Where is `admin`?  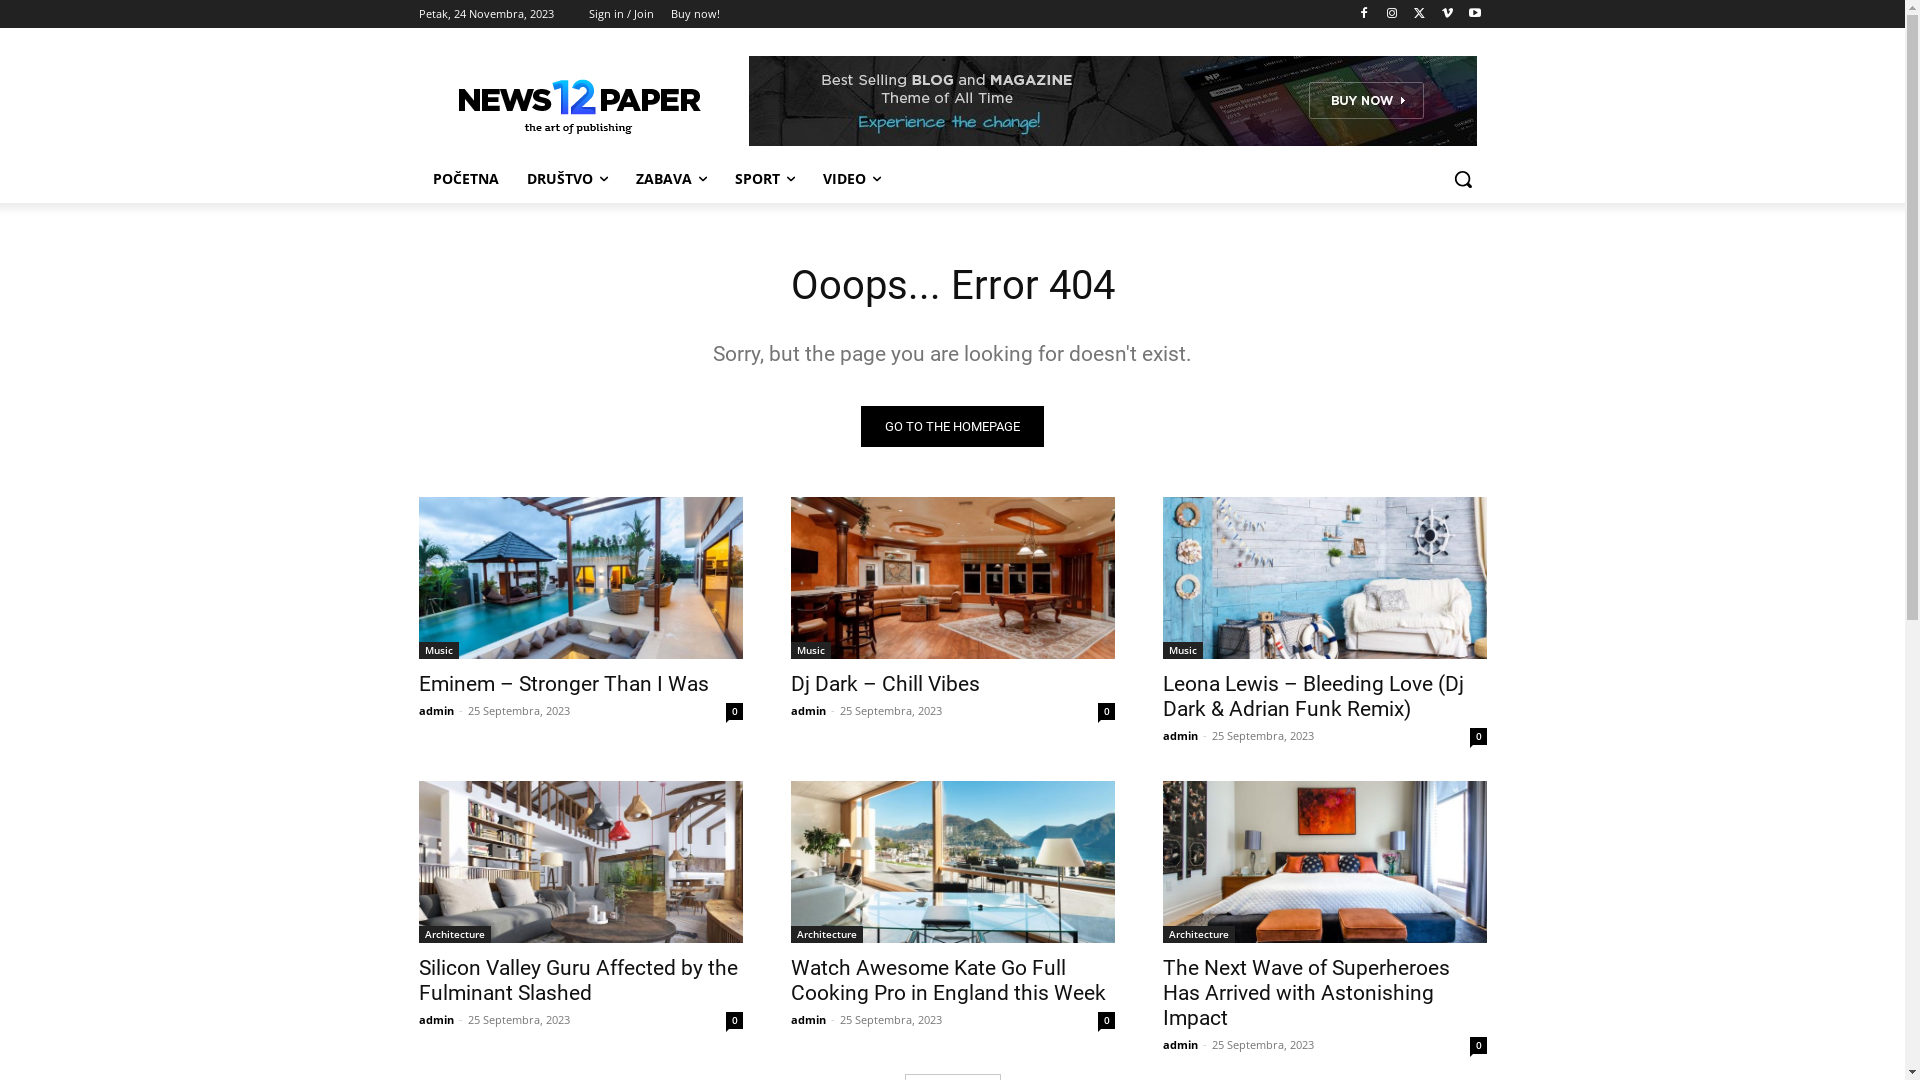
admin is located at coordinates (436, 710).